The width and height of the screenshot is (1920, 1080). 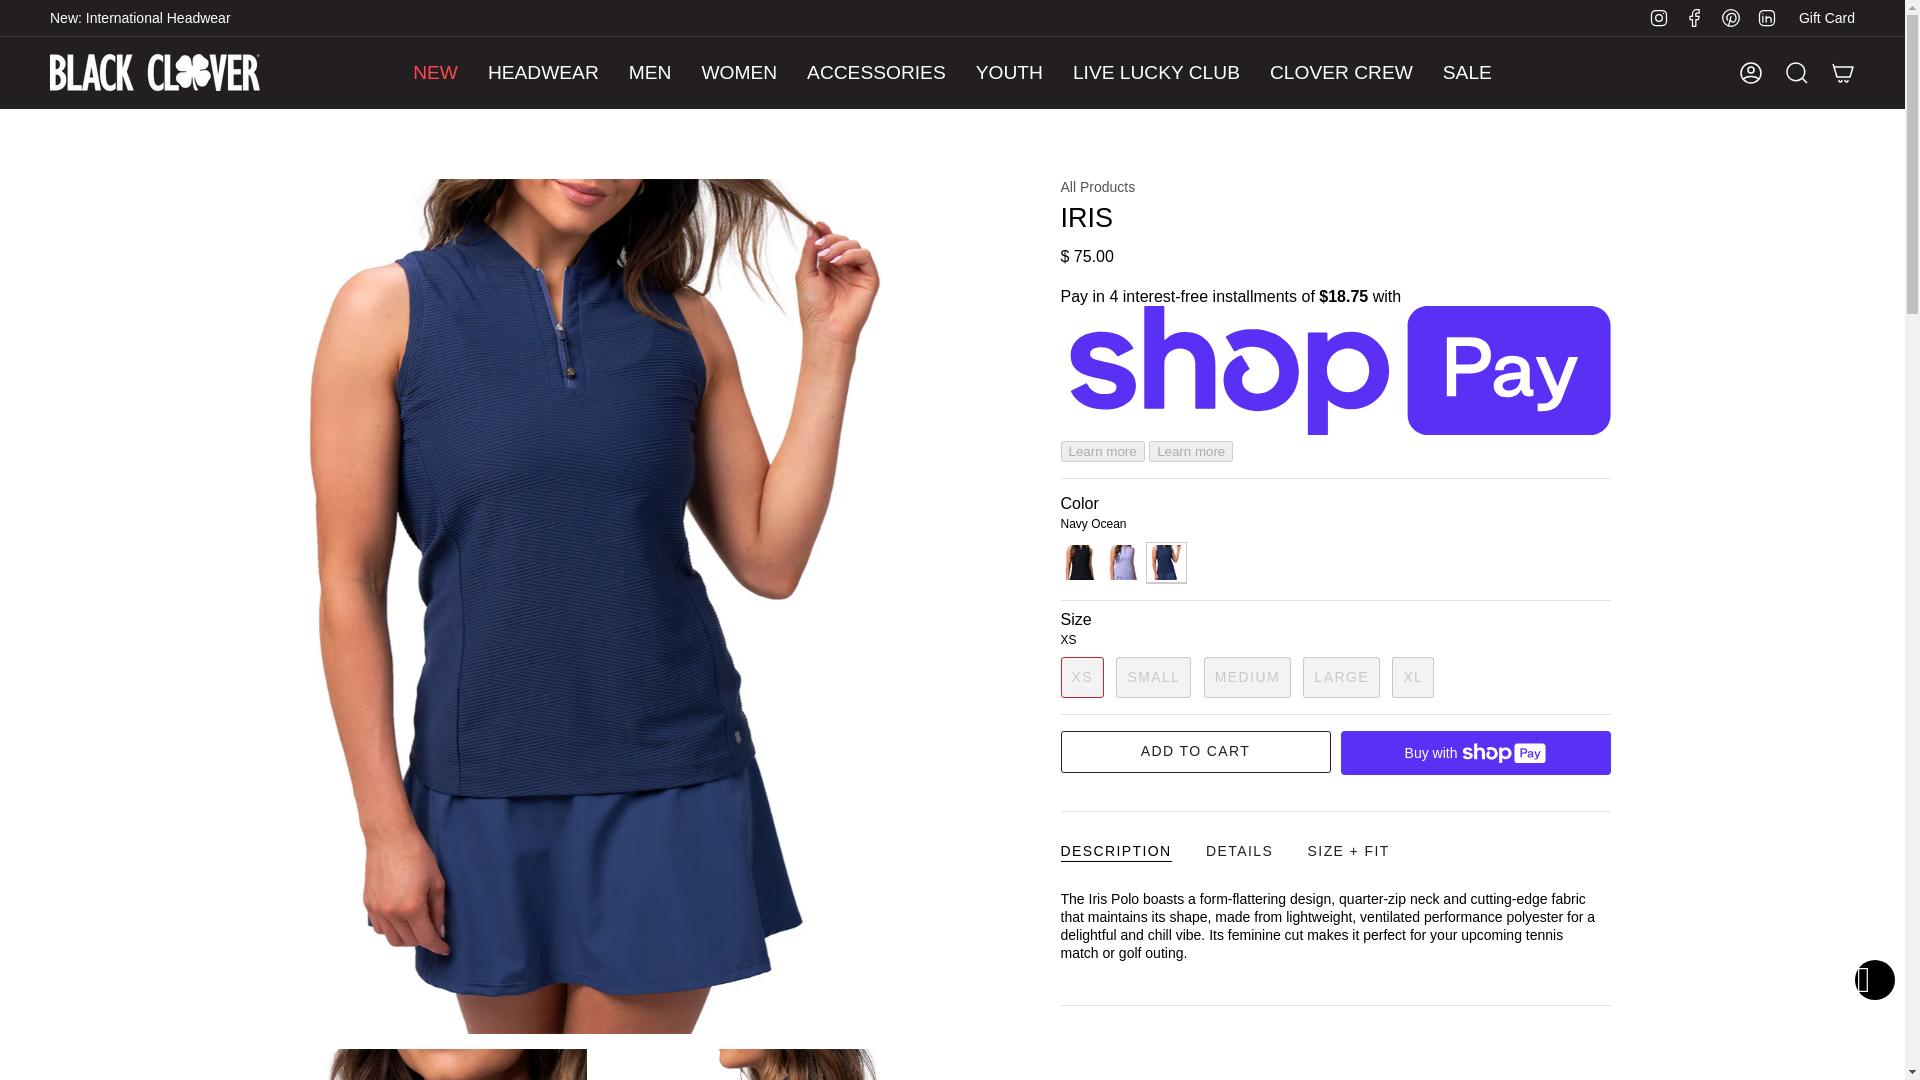 I want to click on Facebook, so click(x=1694, y=16).